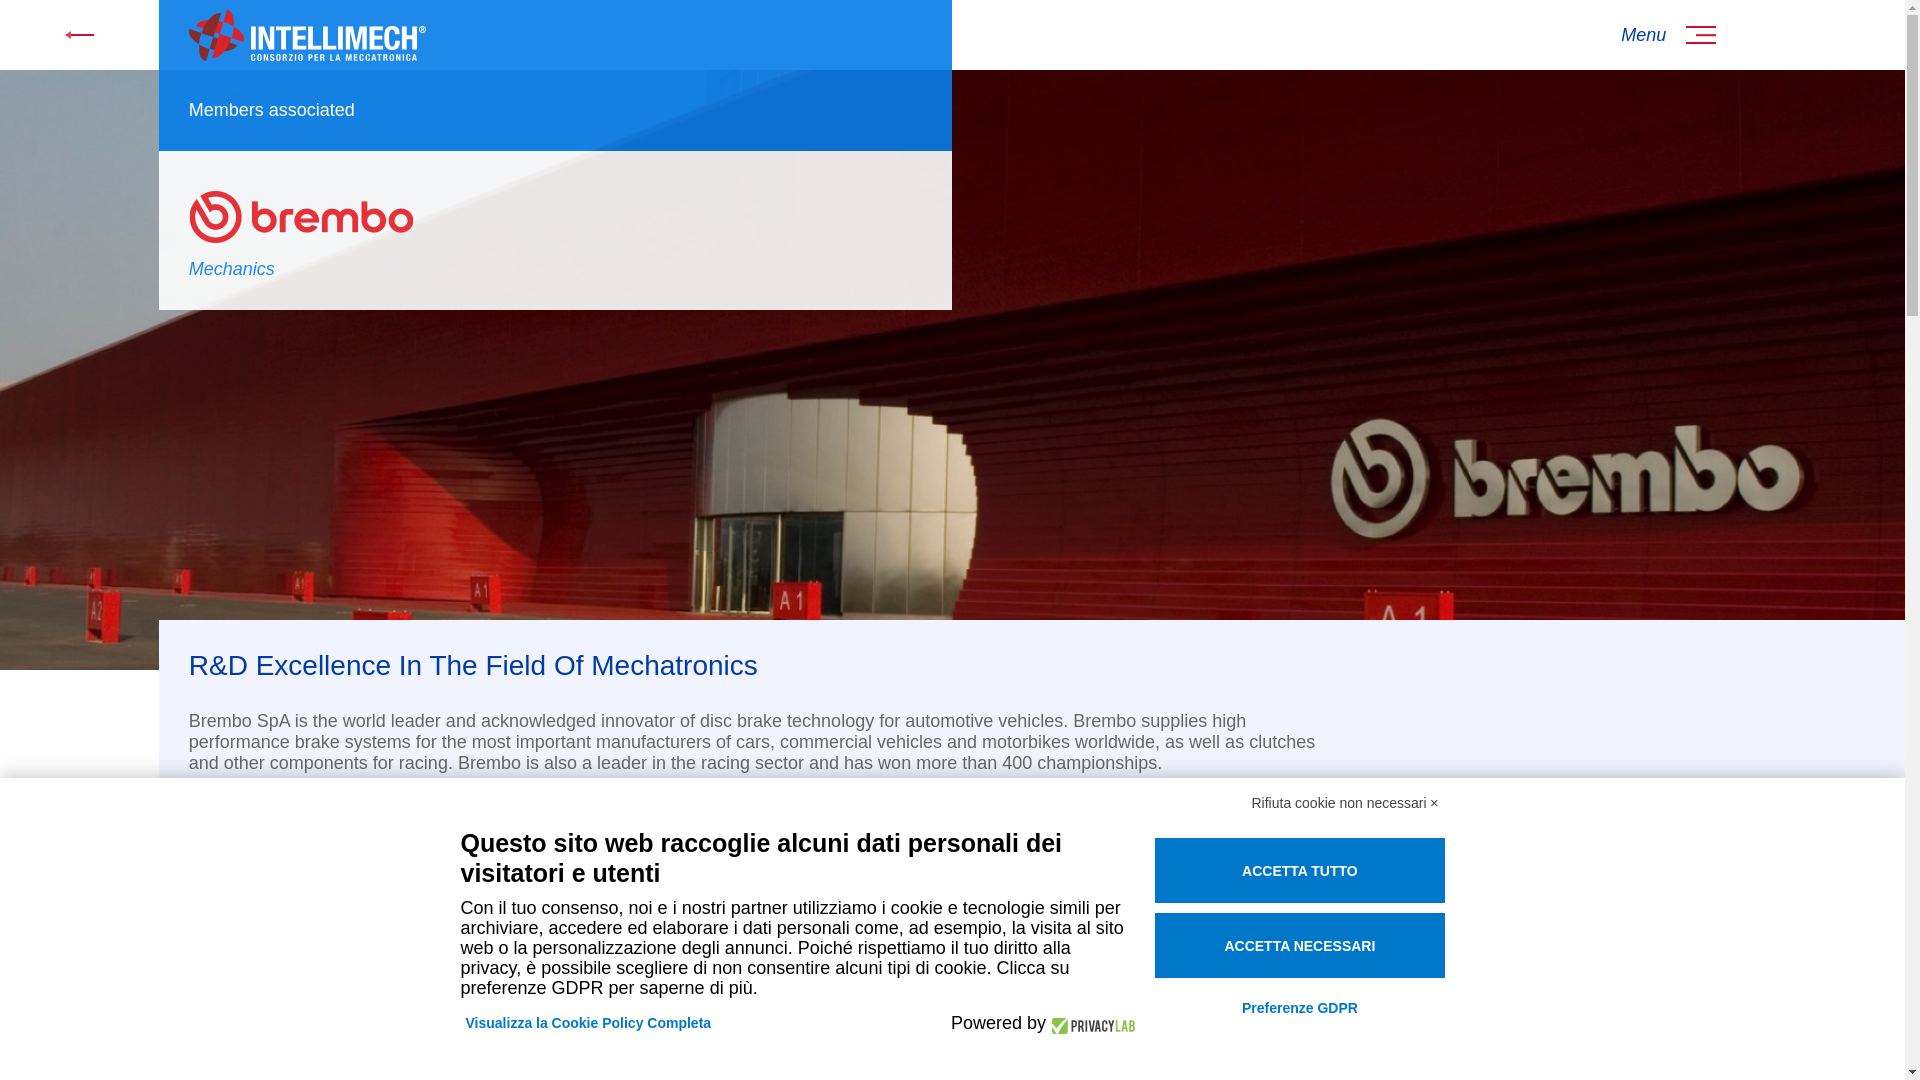 Image resolution: width=1920 pixels, height=1080 pixels. Describe the element at coordinates (1700, 34) in the screenshot. I see `Hamburger Created with Sketch.` at that location.